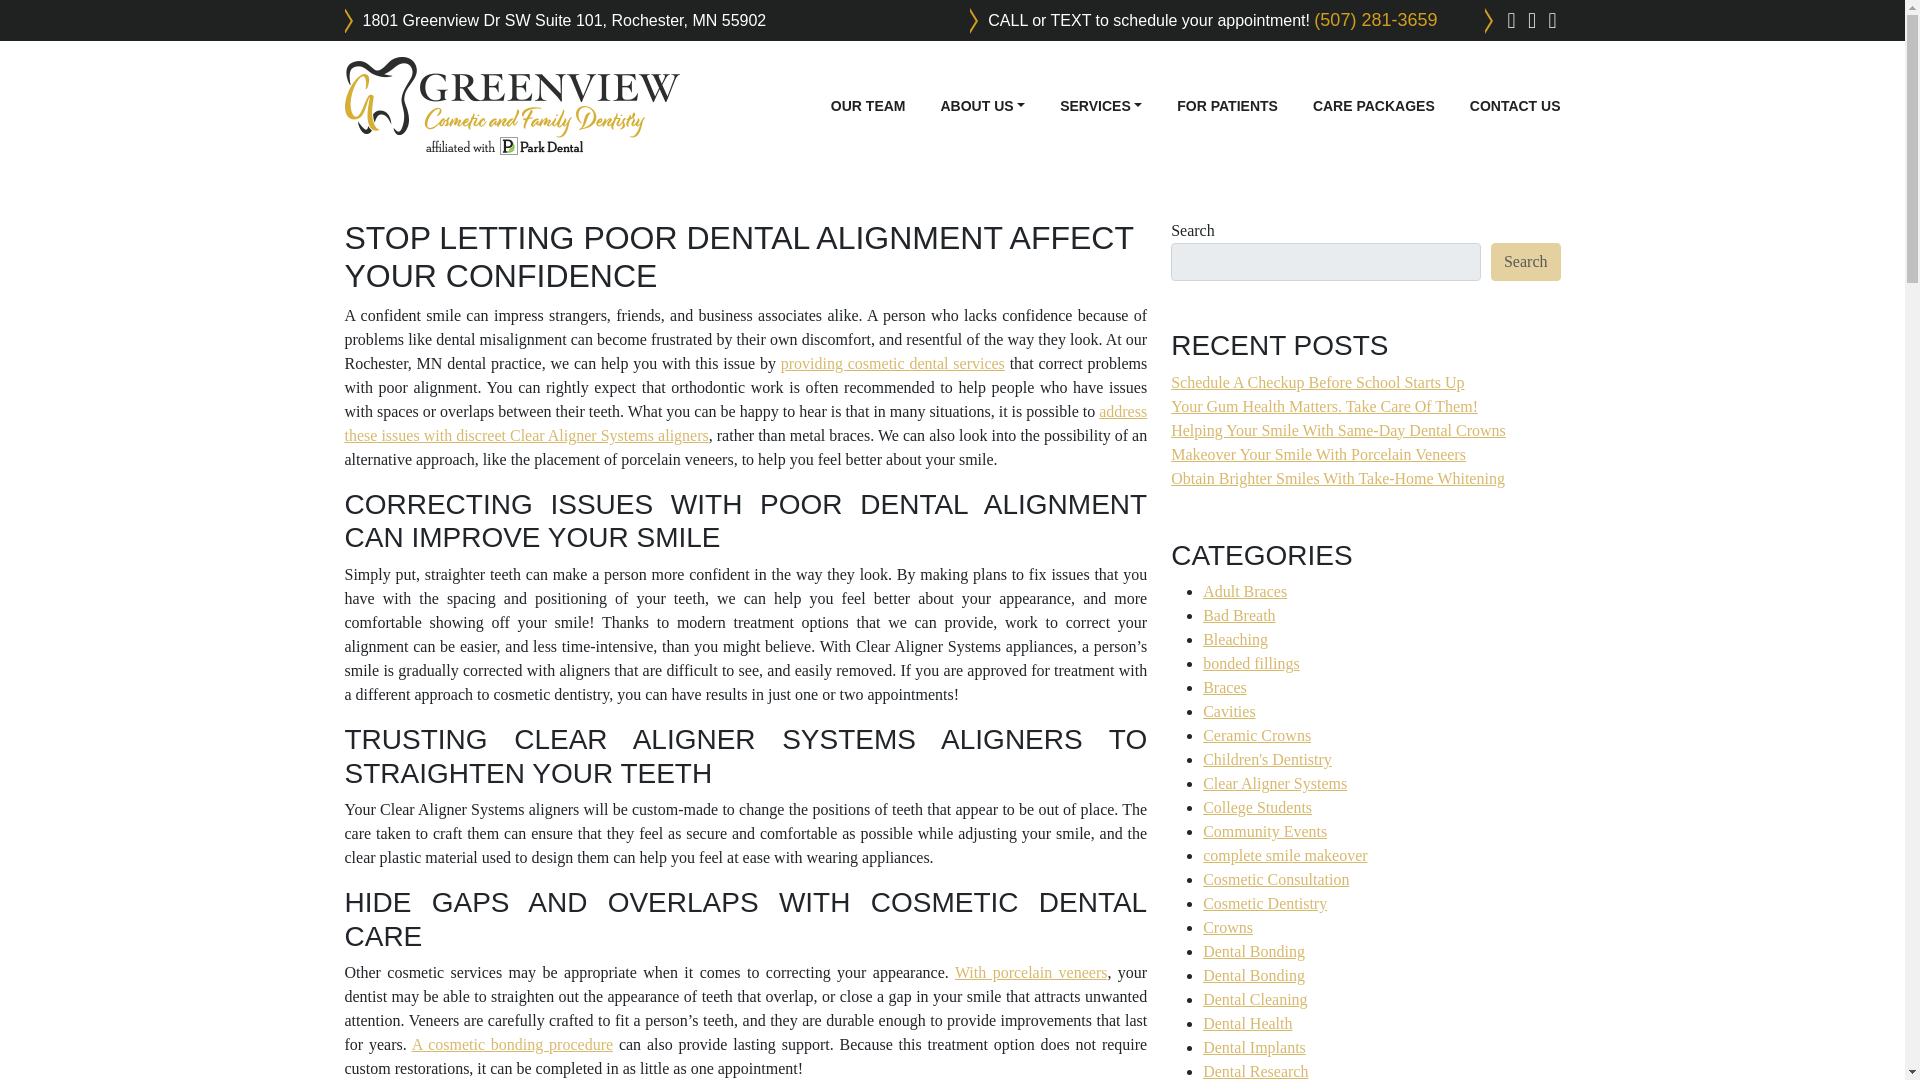 The image size is (1920, 1080). What do you see at coordinates (868, 106) in the screenshot?
I see `Our Team` at bounding box center [868, 106].